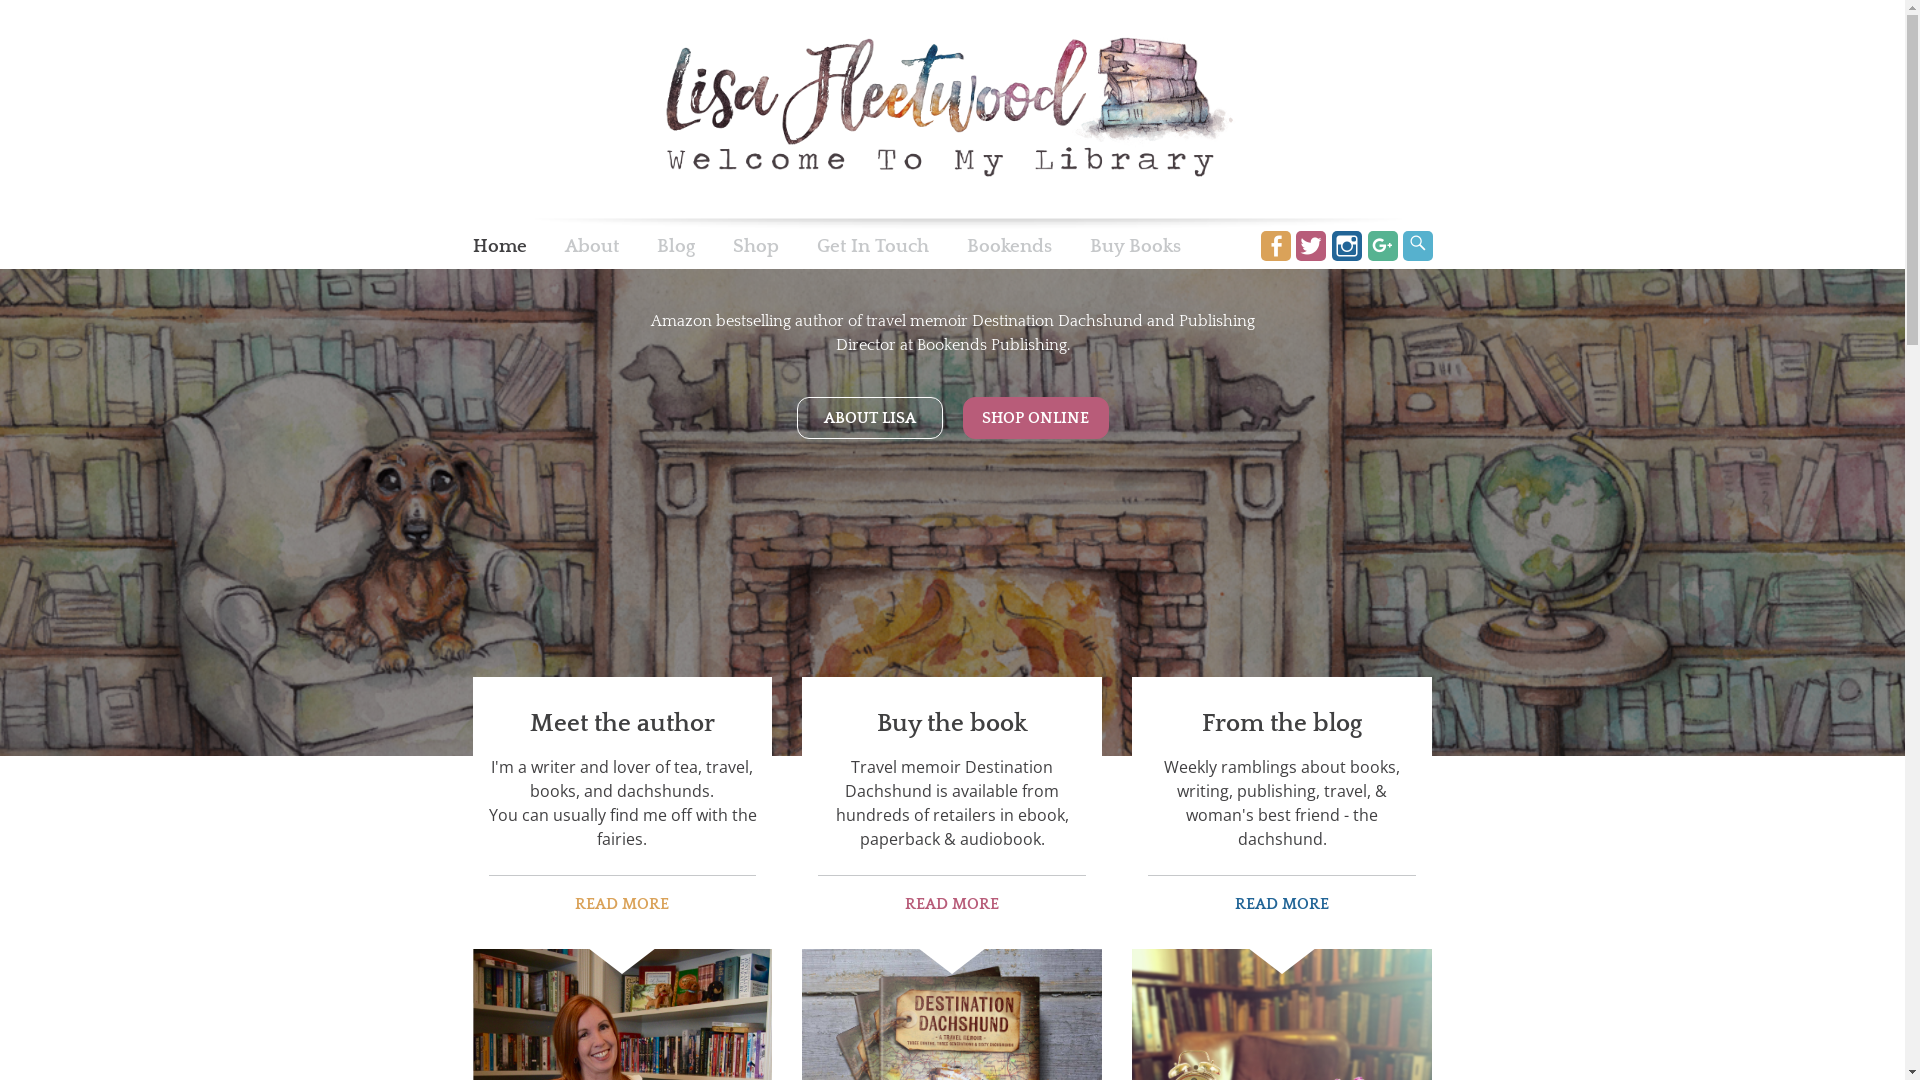 Image resolution: width=1920 pixels, height=1080 pixels. I want to click on Return to homepage, so click(952, 109).